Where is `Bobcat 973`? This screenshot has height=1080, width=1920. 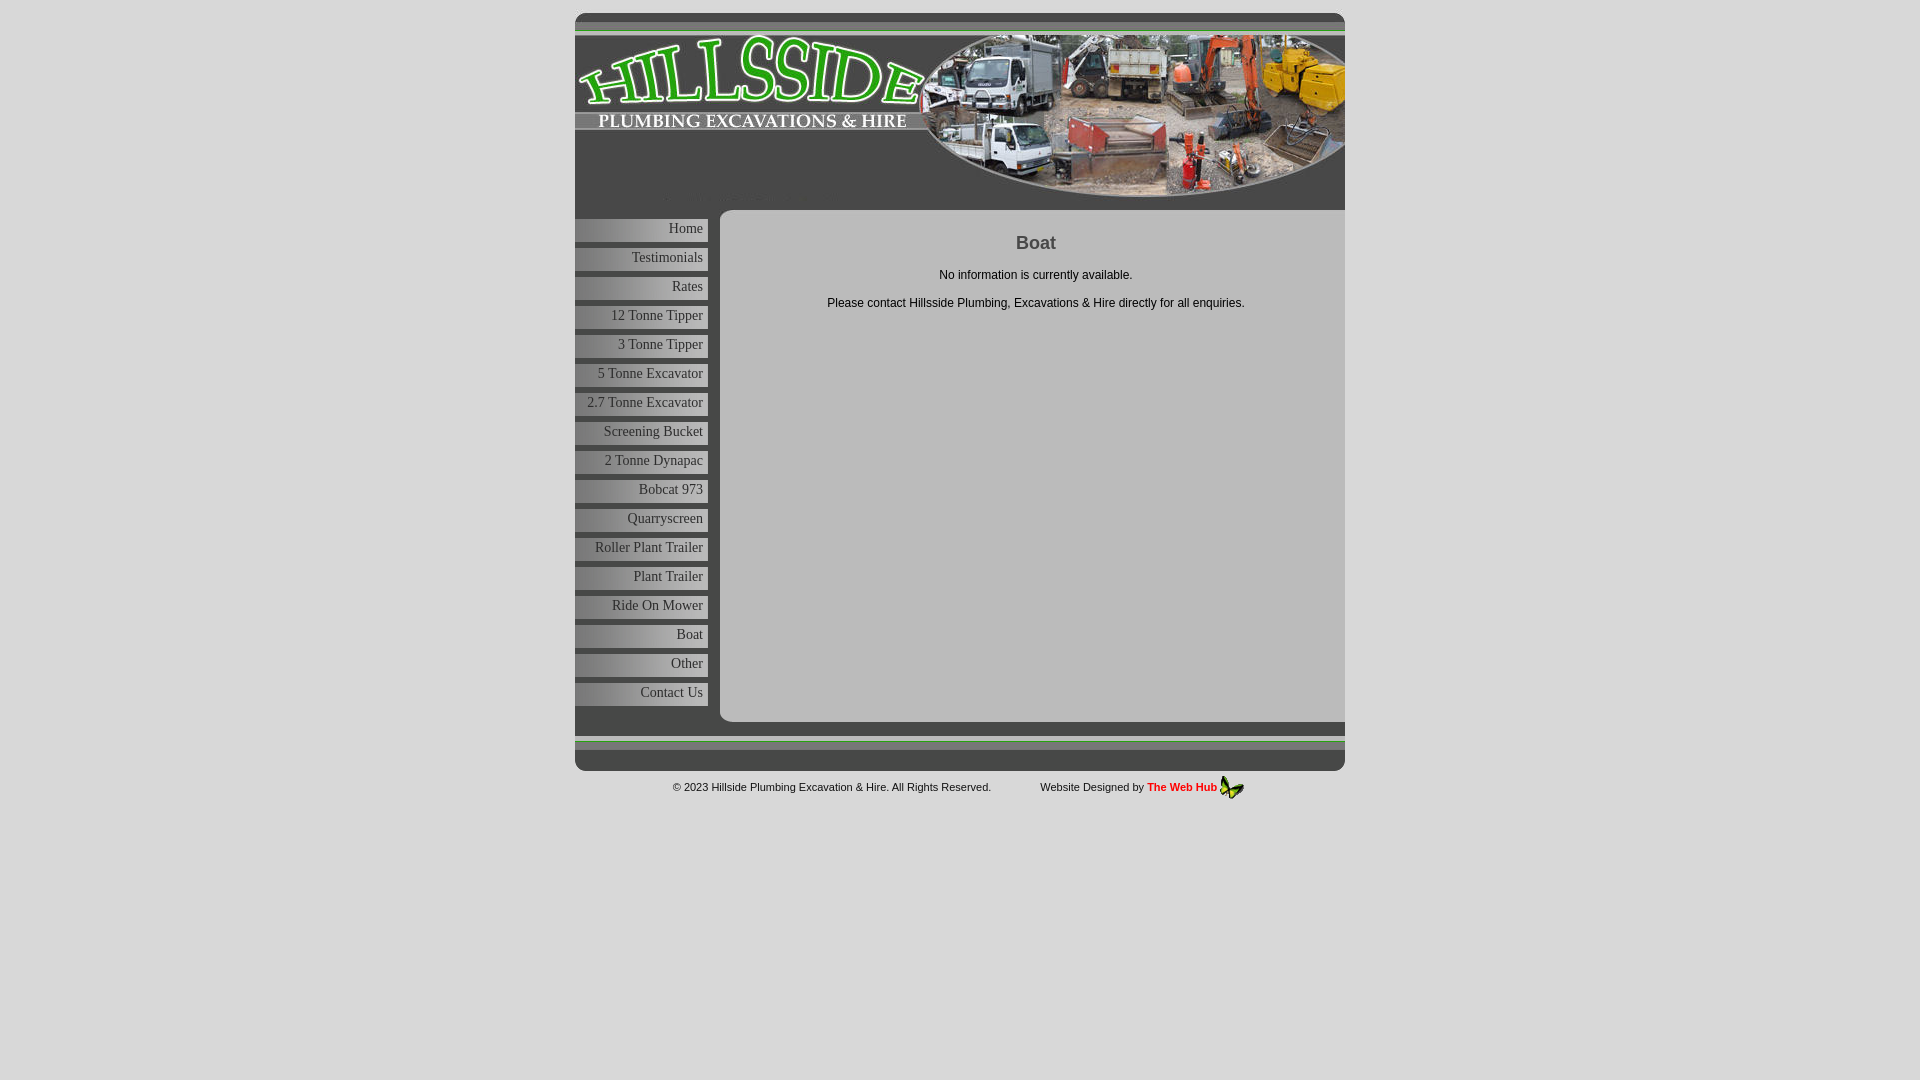
Bobcat 973 is located at coordinates (671, 490).